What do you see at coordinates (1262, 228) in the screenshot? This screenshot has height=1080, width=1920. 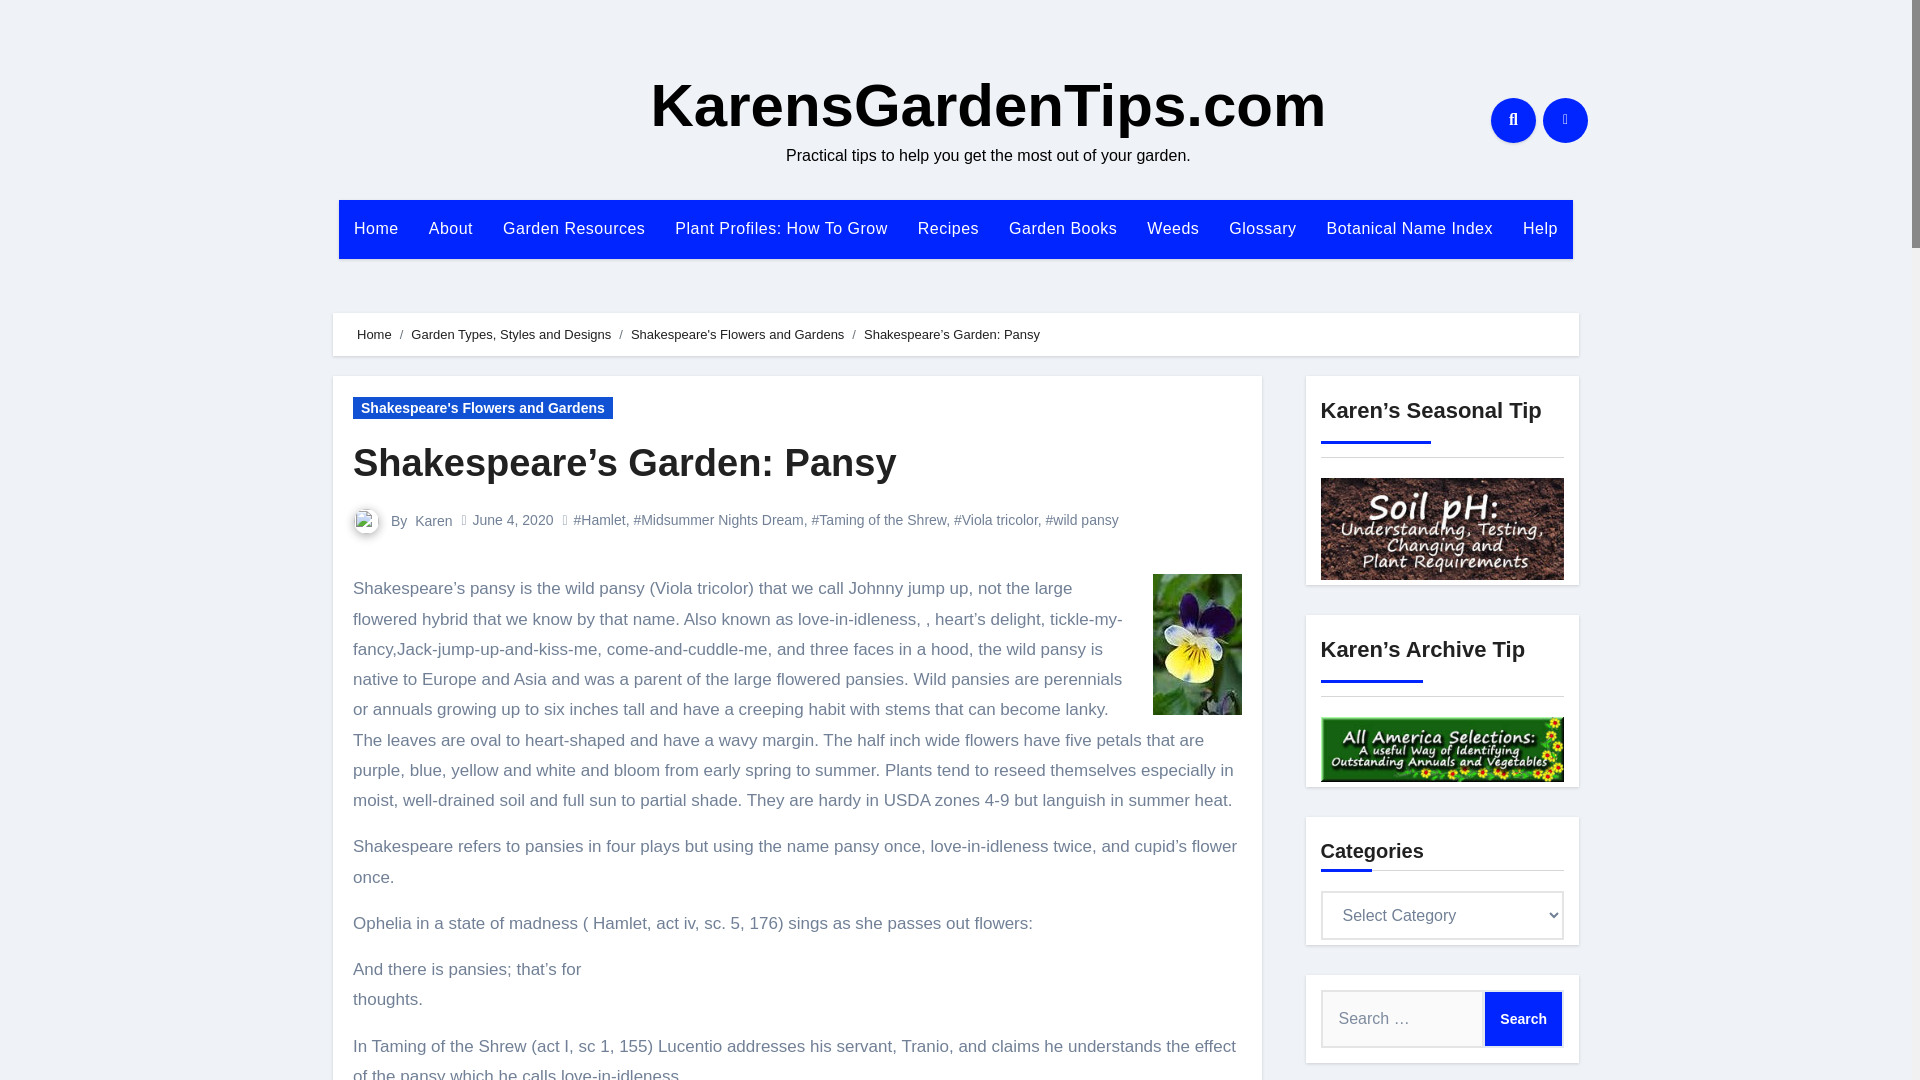 I see `Glossary` at bounding box center [1262, 228].